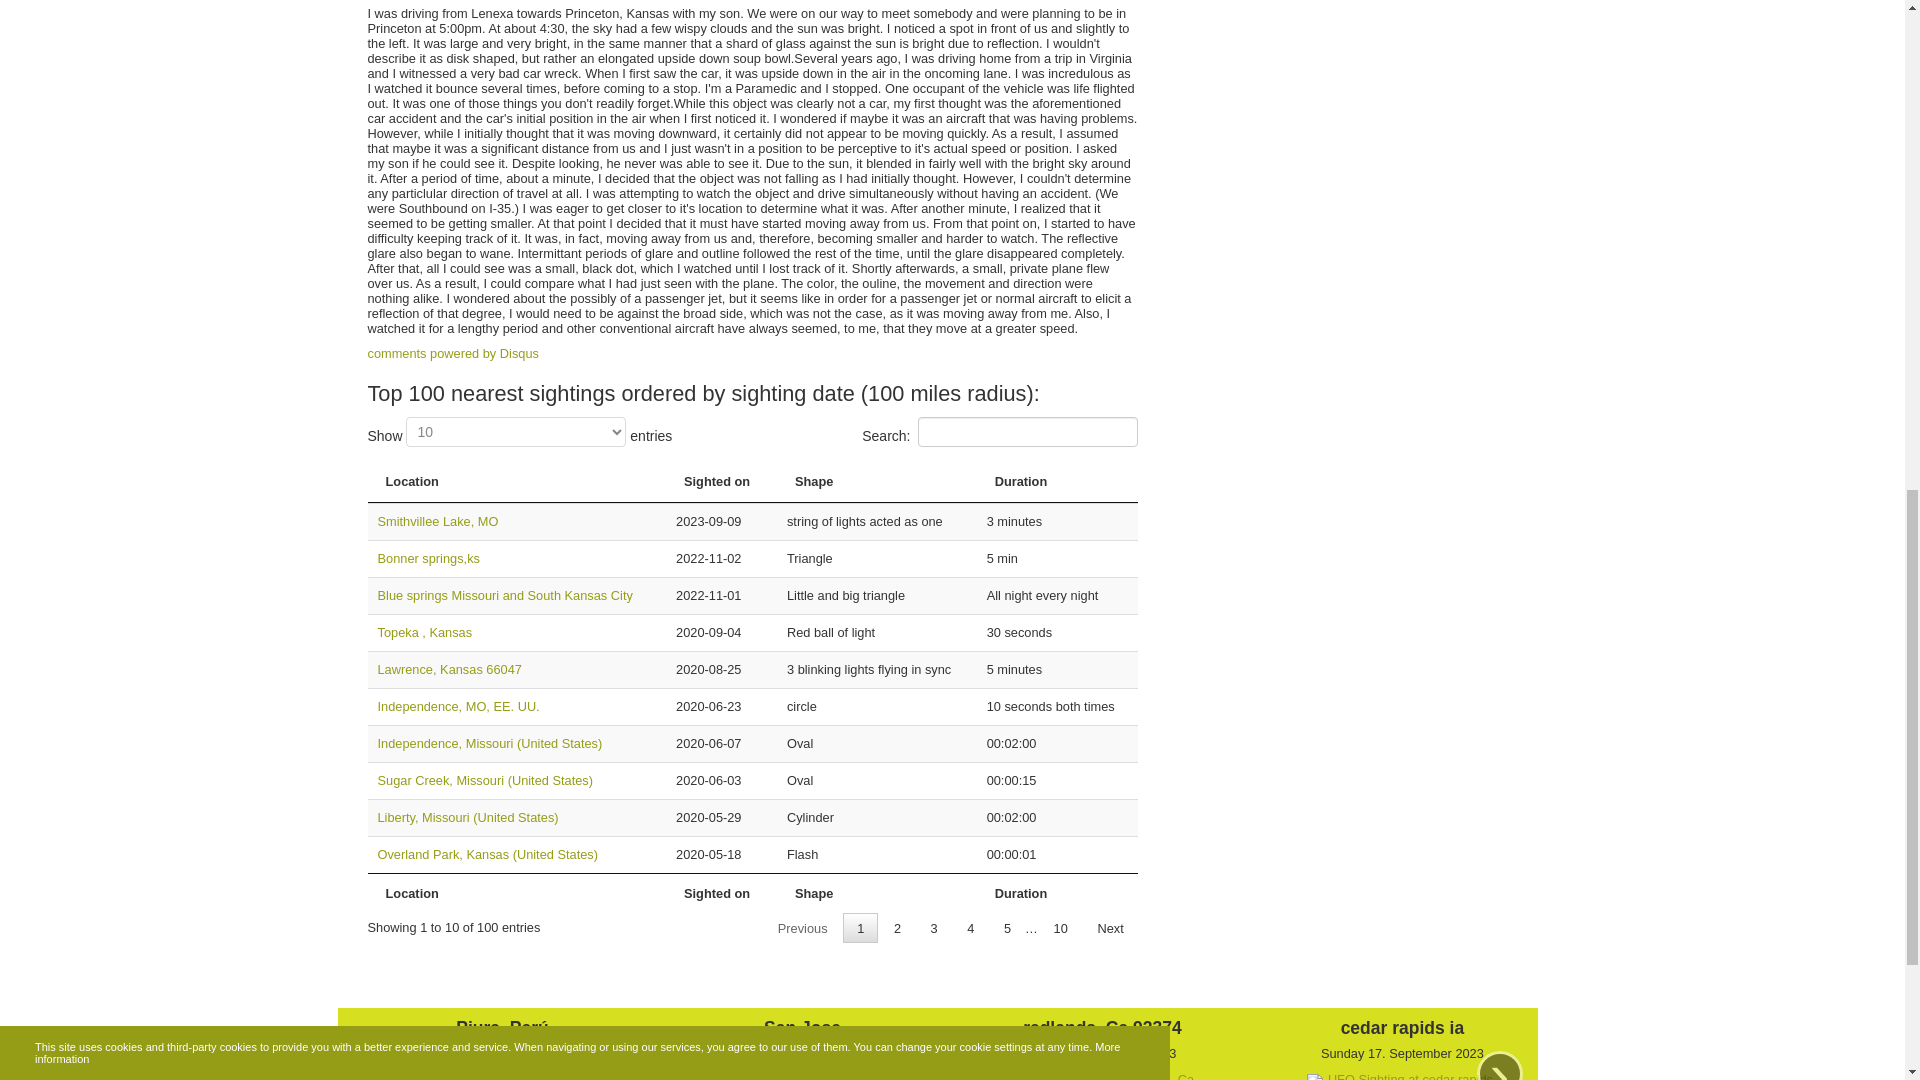 The width and height of the screenshot is (1920, 1080). I want to click on Lawrence, Kansas 66047, so click(450, 670).